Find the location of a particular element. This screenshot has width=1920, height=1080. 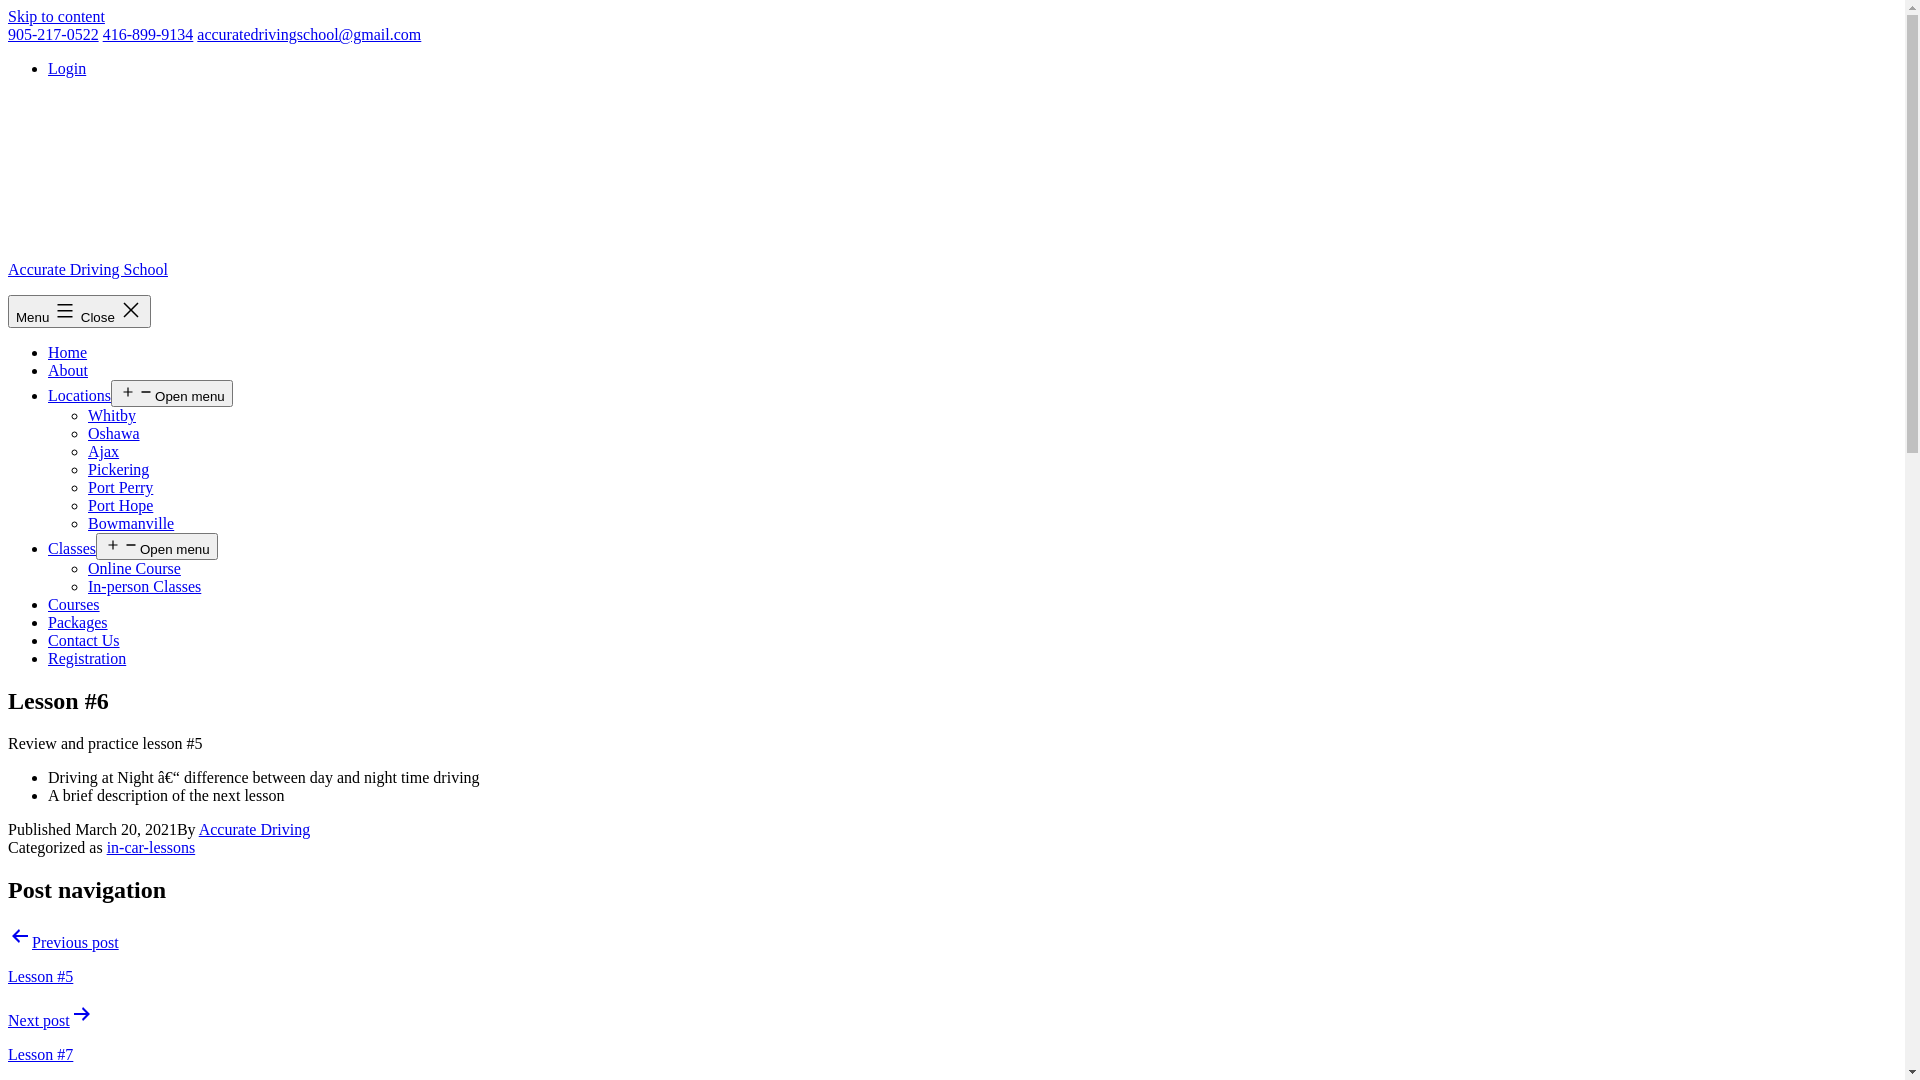

About is located at coordinates (68, 370).